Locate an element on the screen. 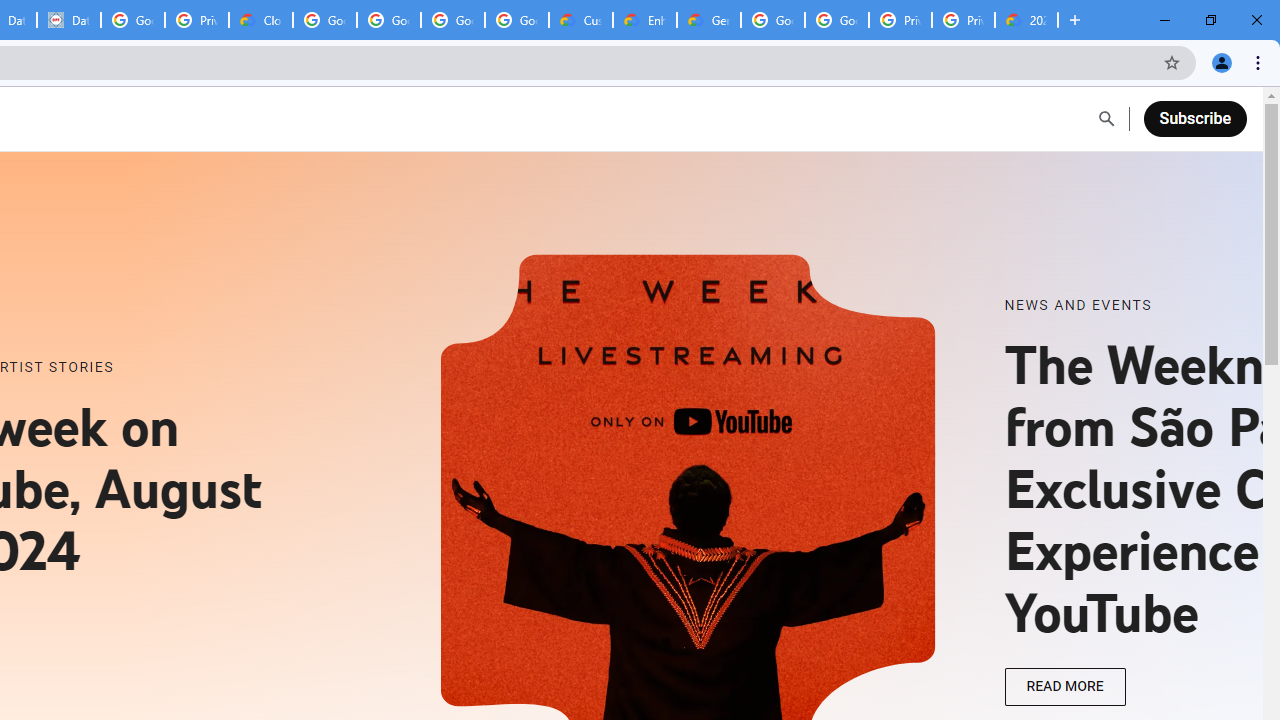 The image size is (1280, 720). Google Cloud Platform is located at coordinates (837, 20).